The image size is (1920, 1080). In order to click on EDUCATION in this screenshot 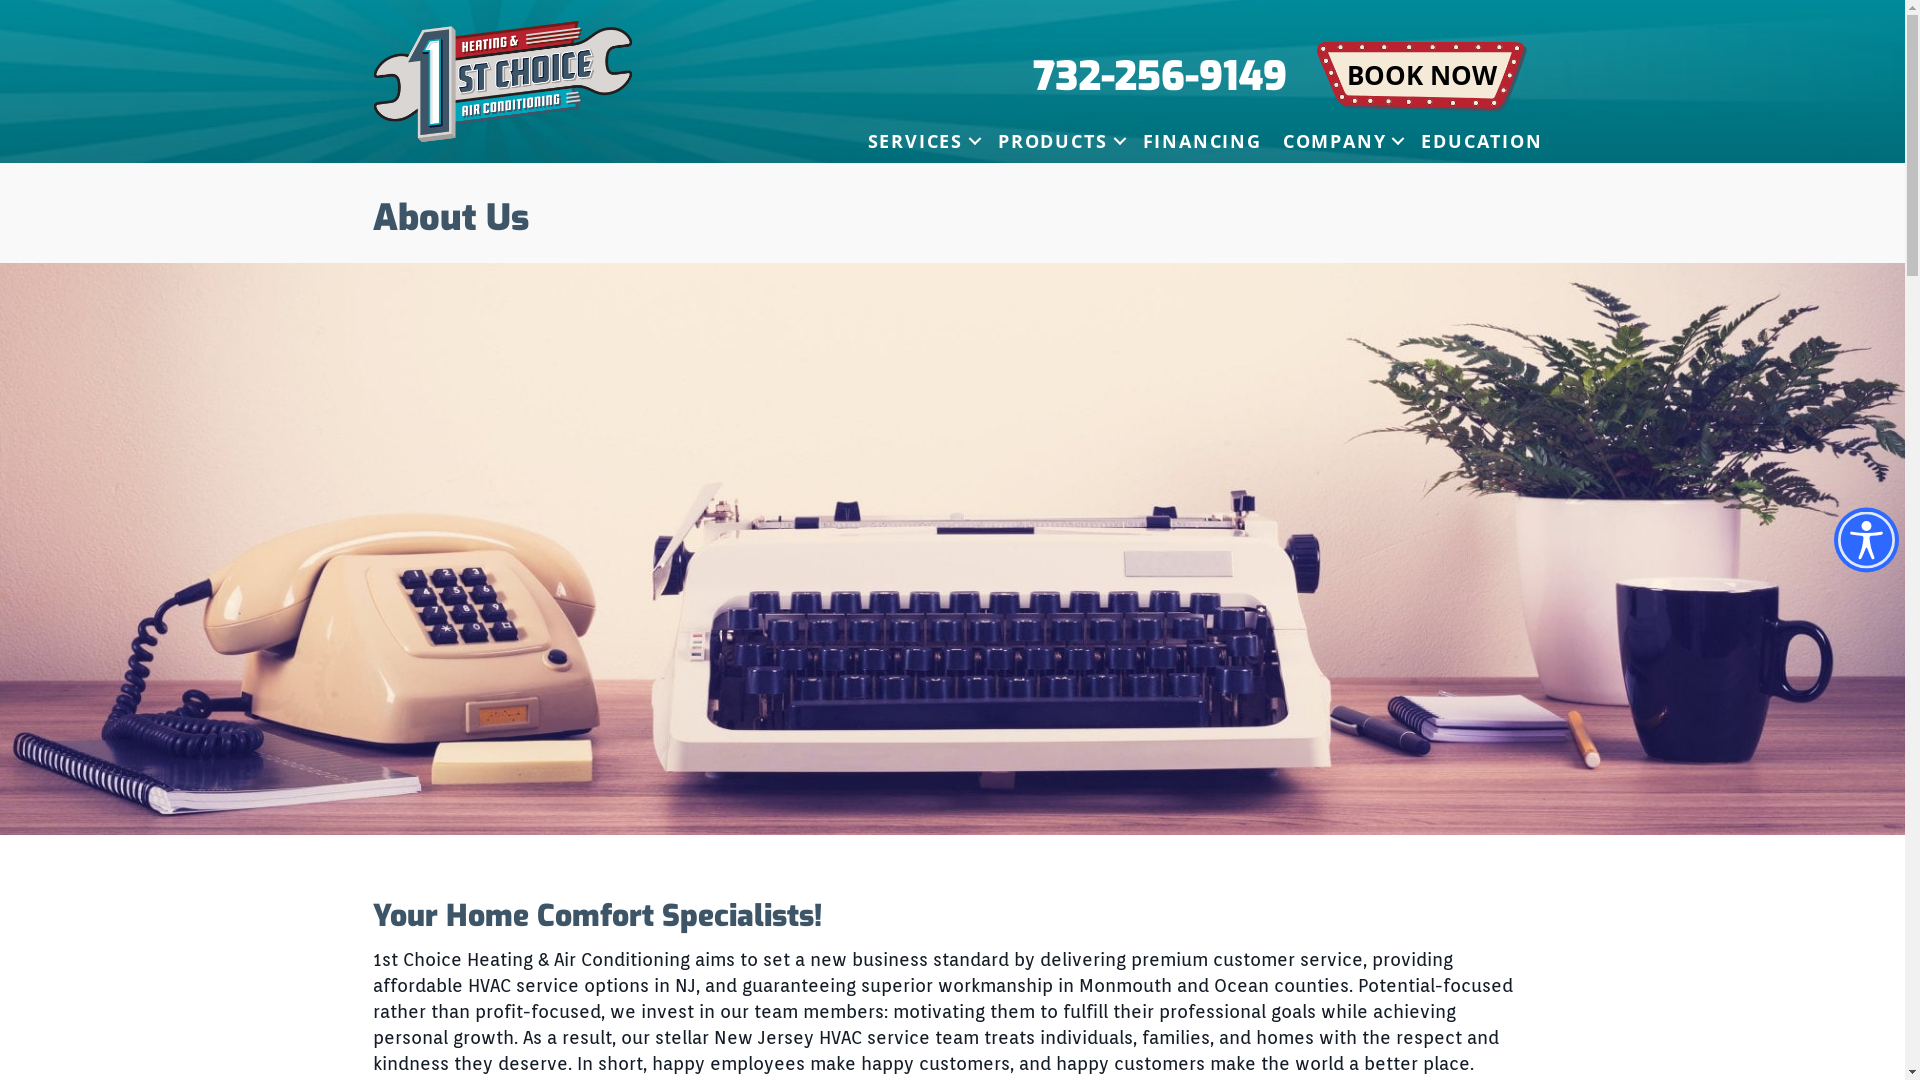, I will do `click(1482, 141)`.